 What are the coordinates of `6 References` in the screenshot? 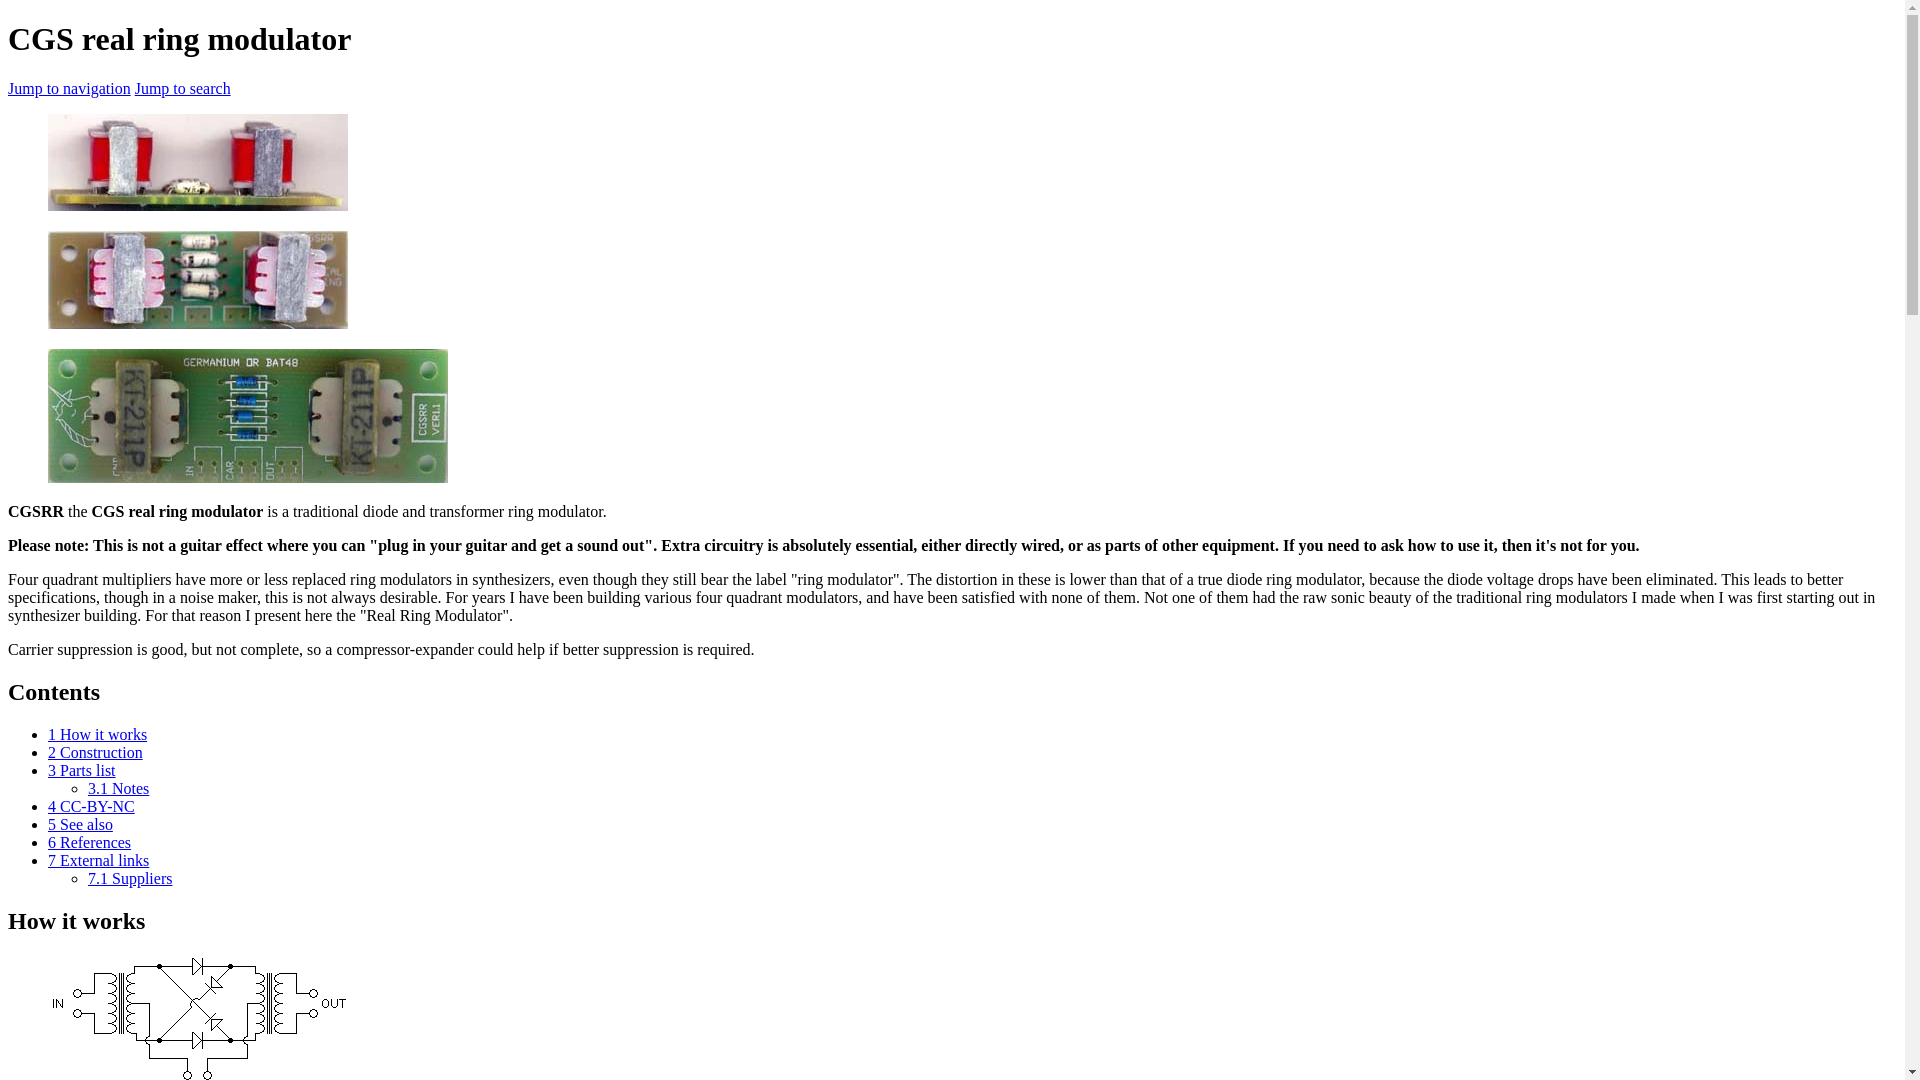 It's located at (89, 842).